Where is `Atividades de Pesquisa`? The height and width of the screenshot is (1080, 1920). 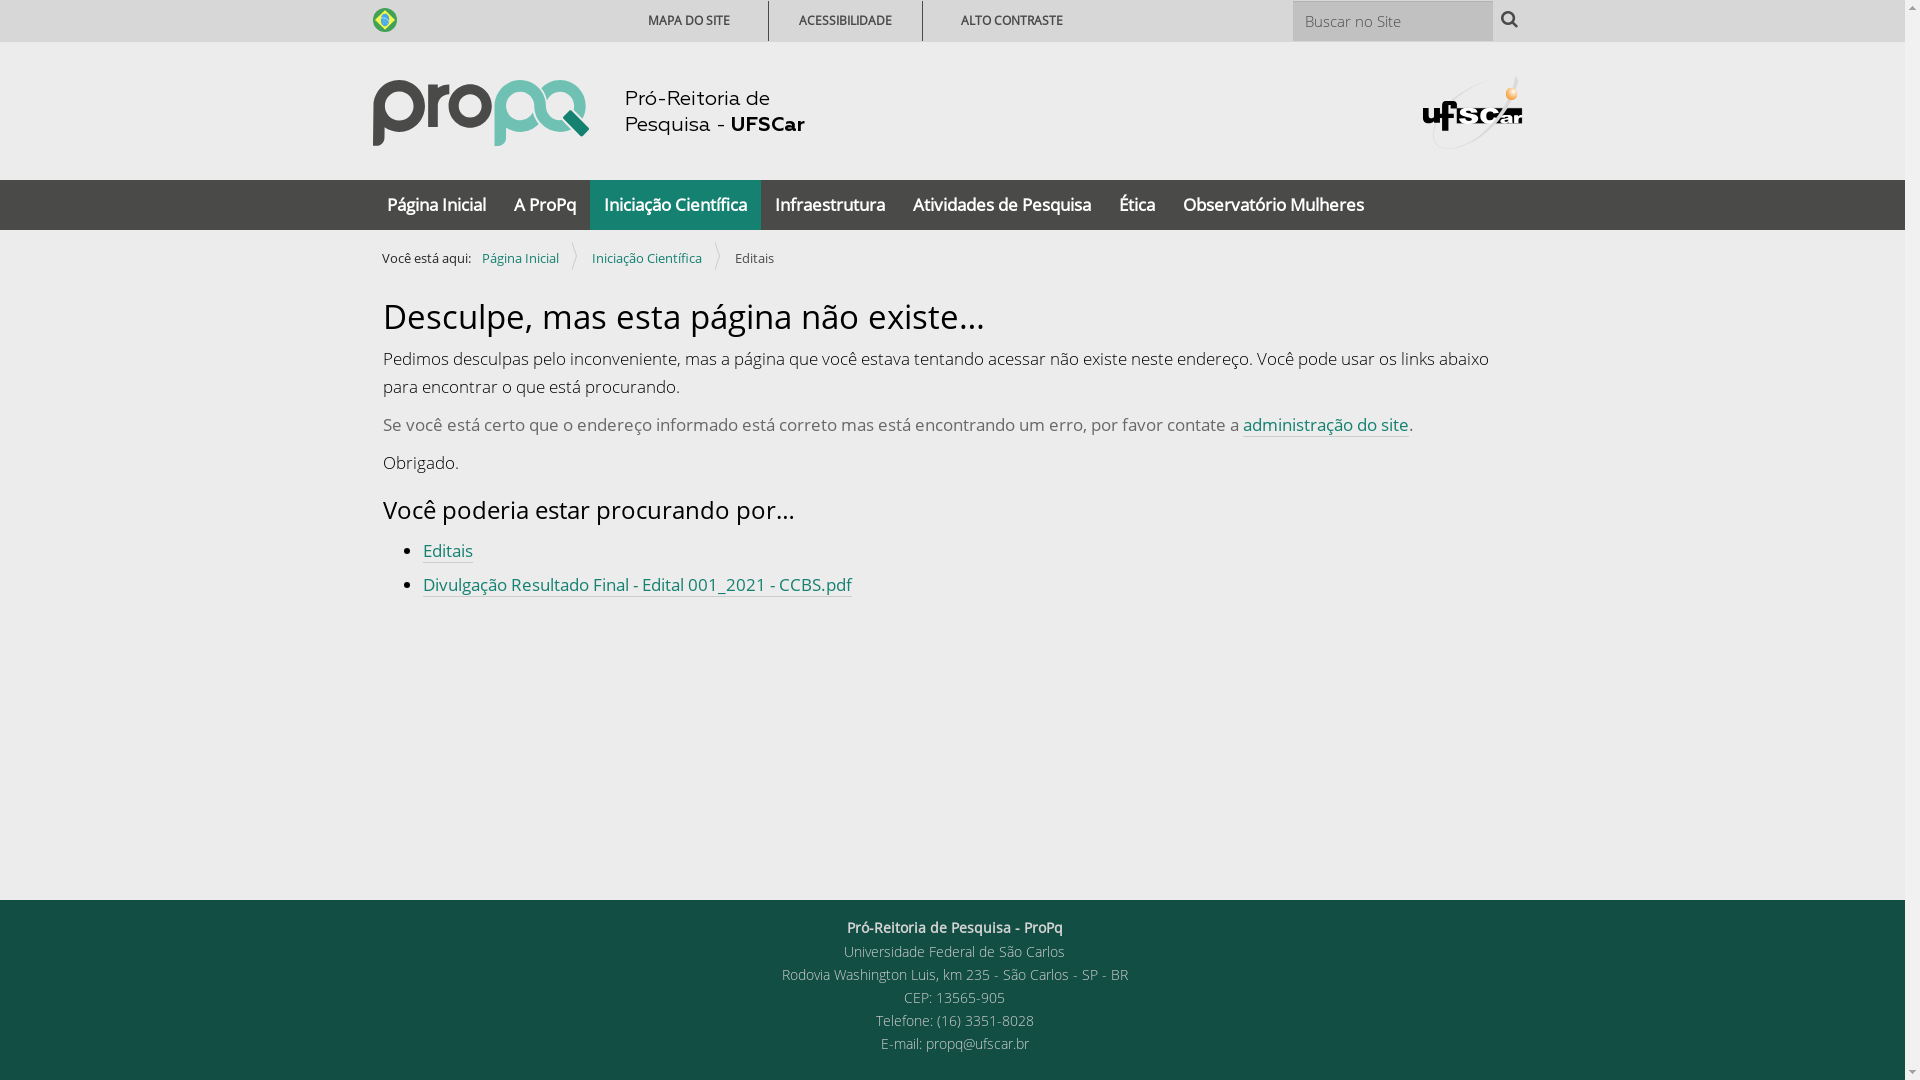
Atividades de Pesquisa is located at coordinates (1001, 205).